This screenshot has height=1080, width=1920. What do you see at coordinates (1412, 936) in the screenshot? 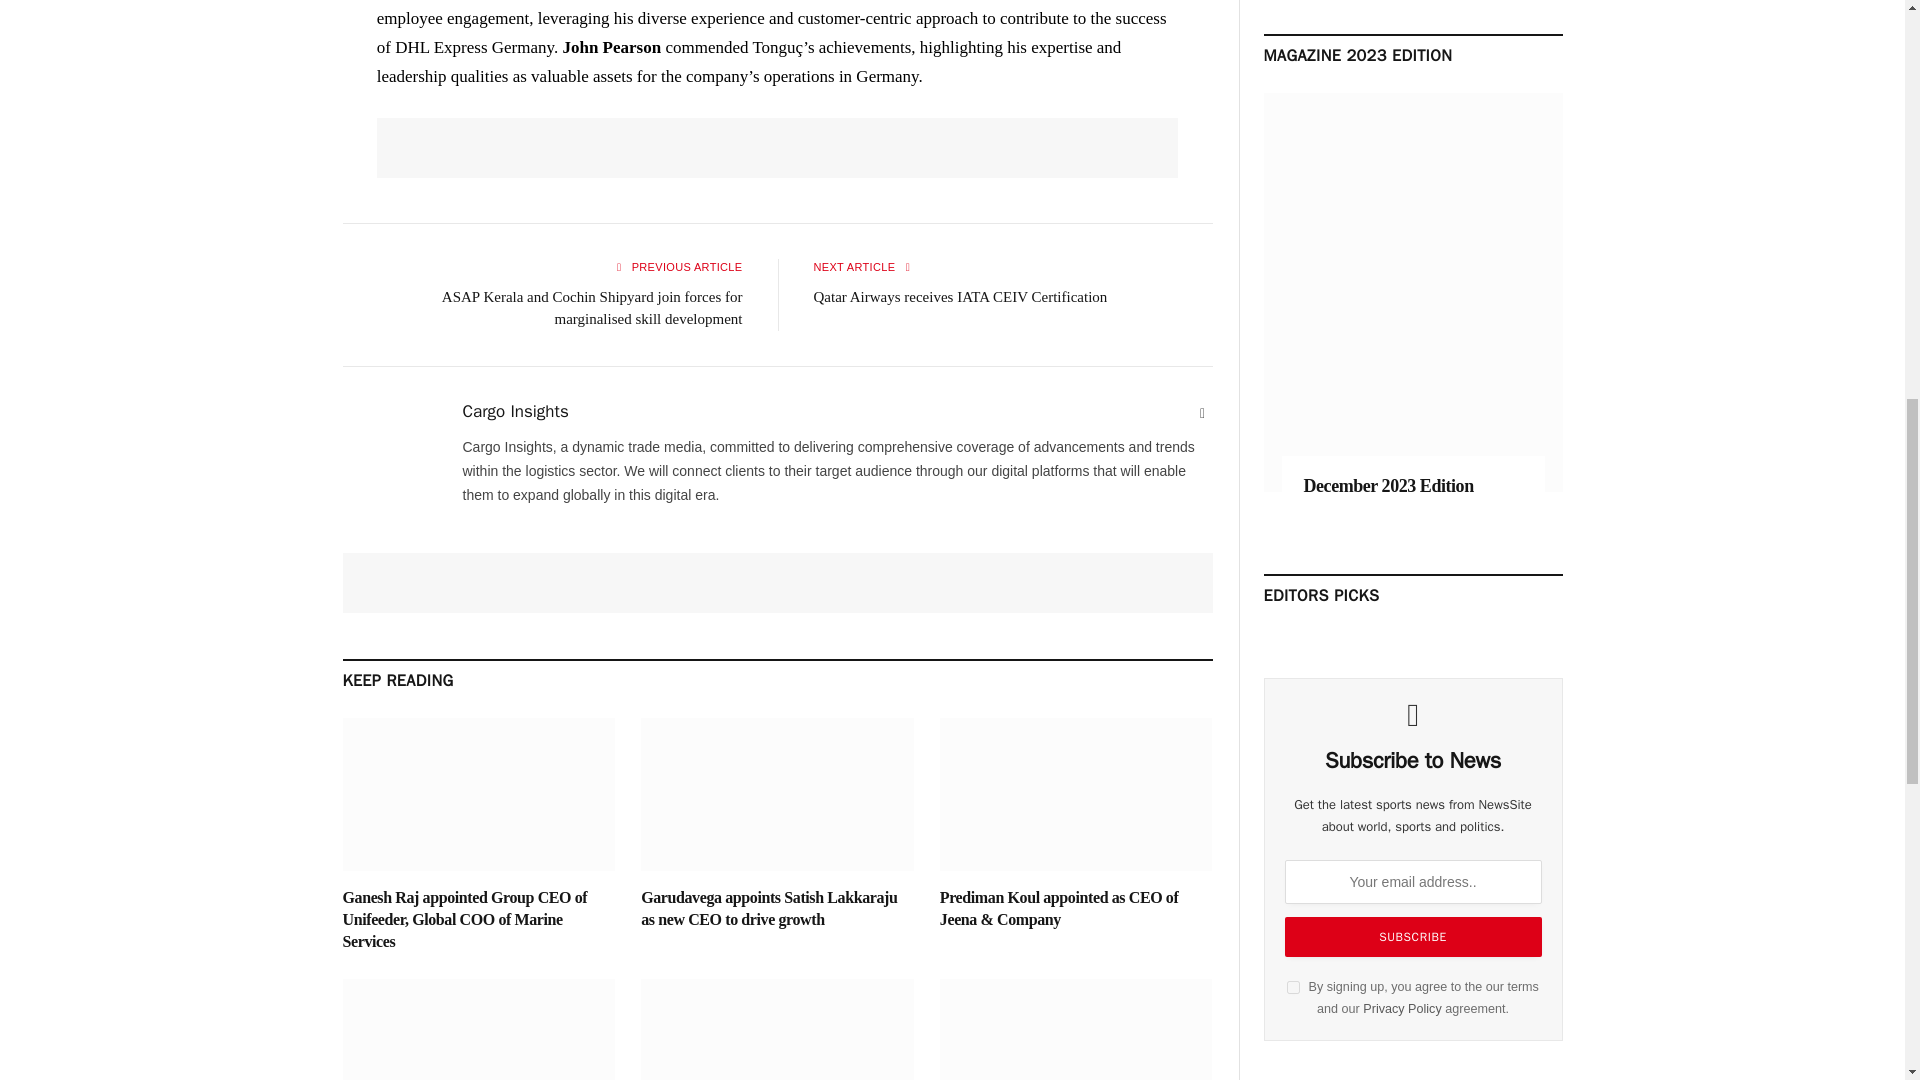
I see `Subscribe` at bounding box center [1412, 936].